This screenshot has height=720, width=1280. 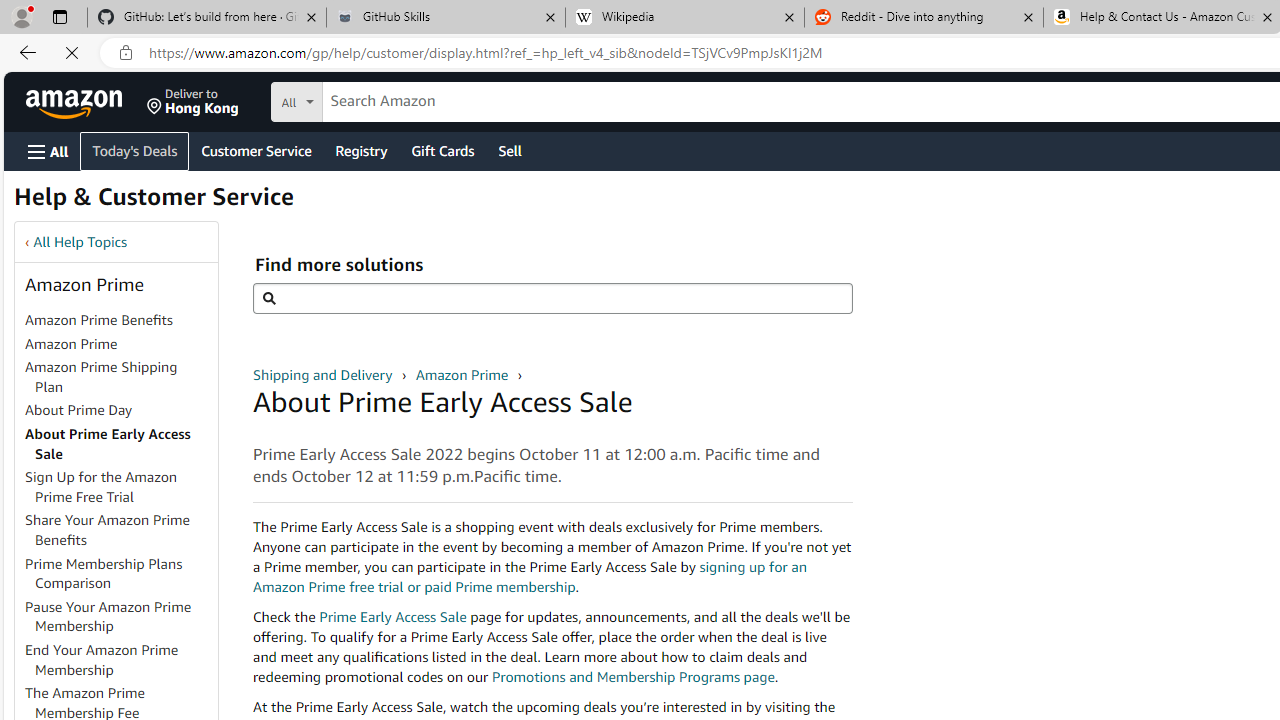 What do you see at coordinates (684, 18) in the screenshot?
I see `Wikipedia` at bounding box center [684, 18].